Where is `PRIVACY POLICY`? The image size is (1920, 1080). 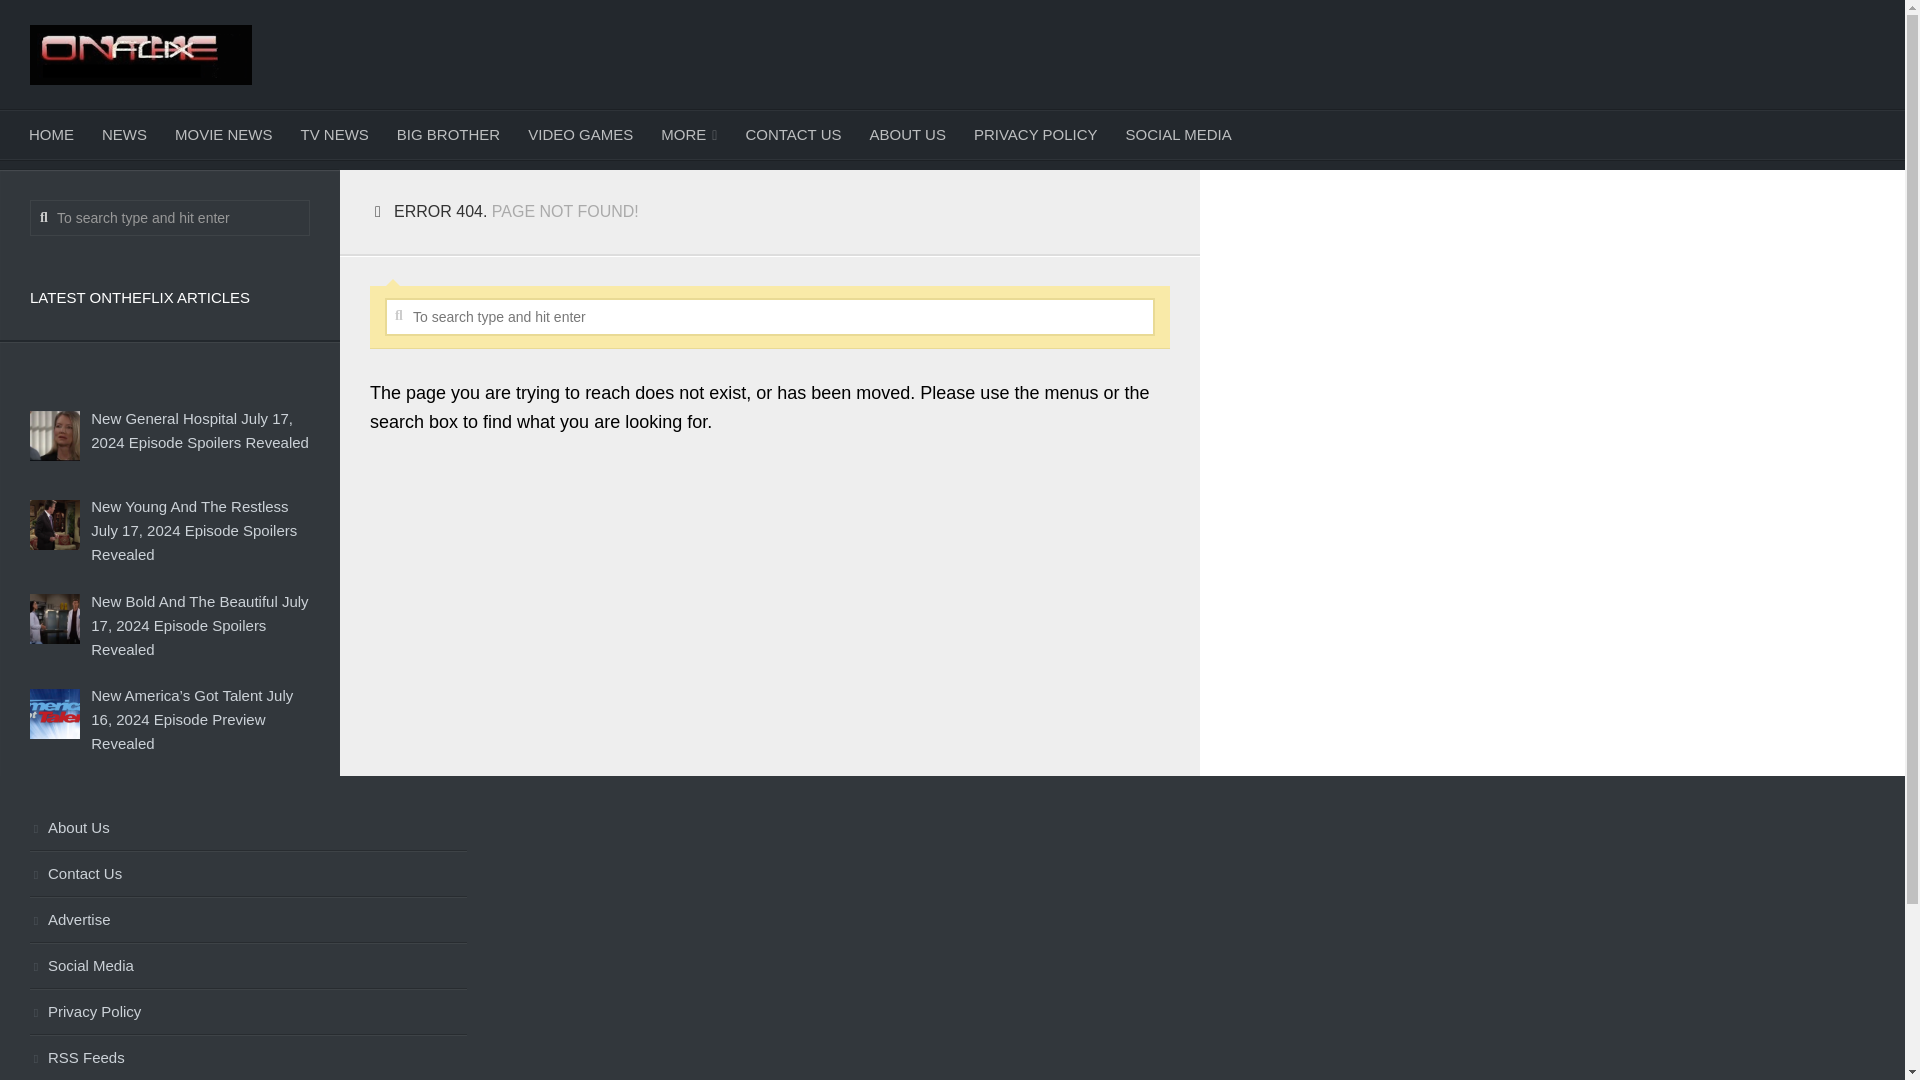 PRIVACY POLICY is located at coordinates (1036, 134).